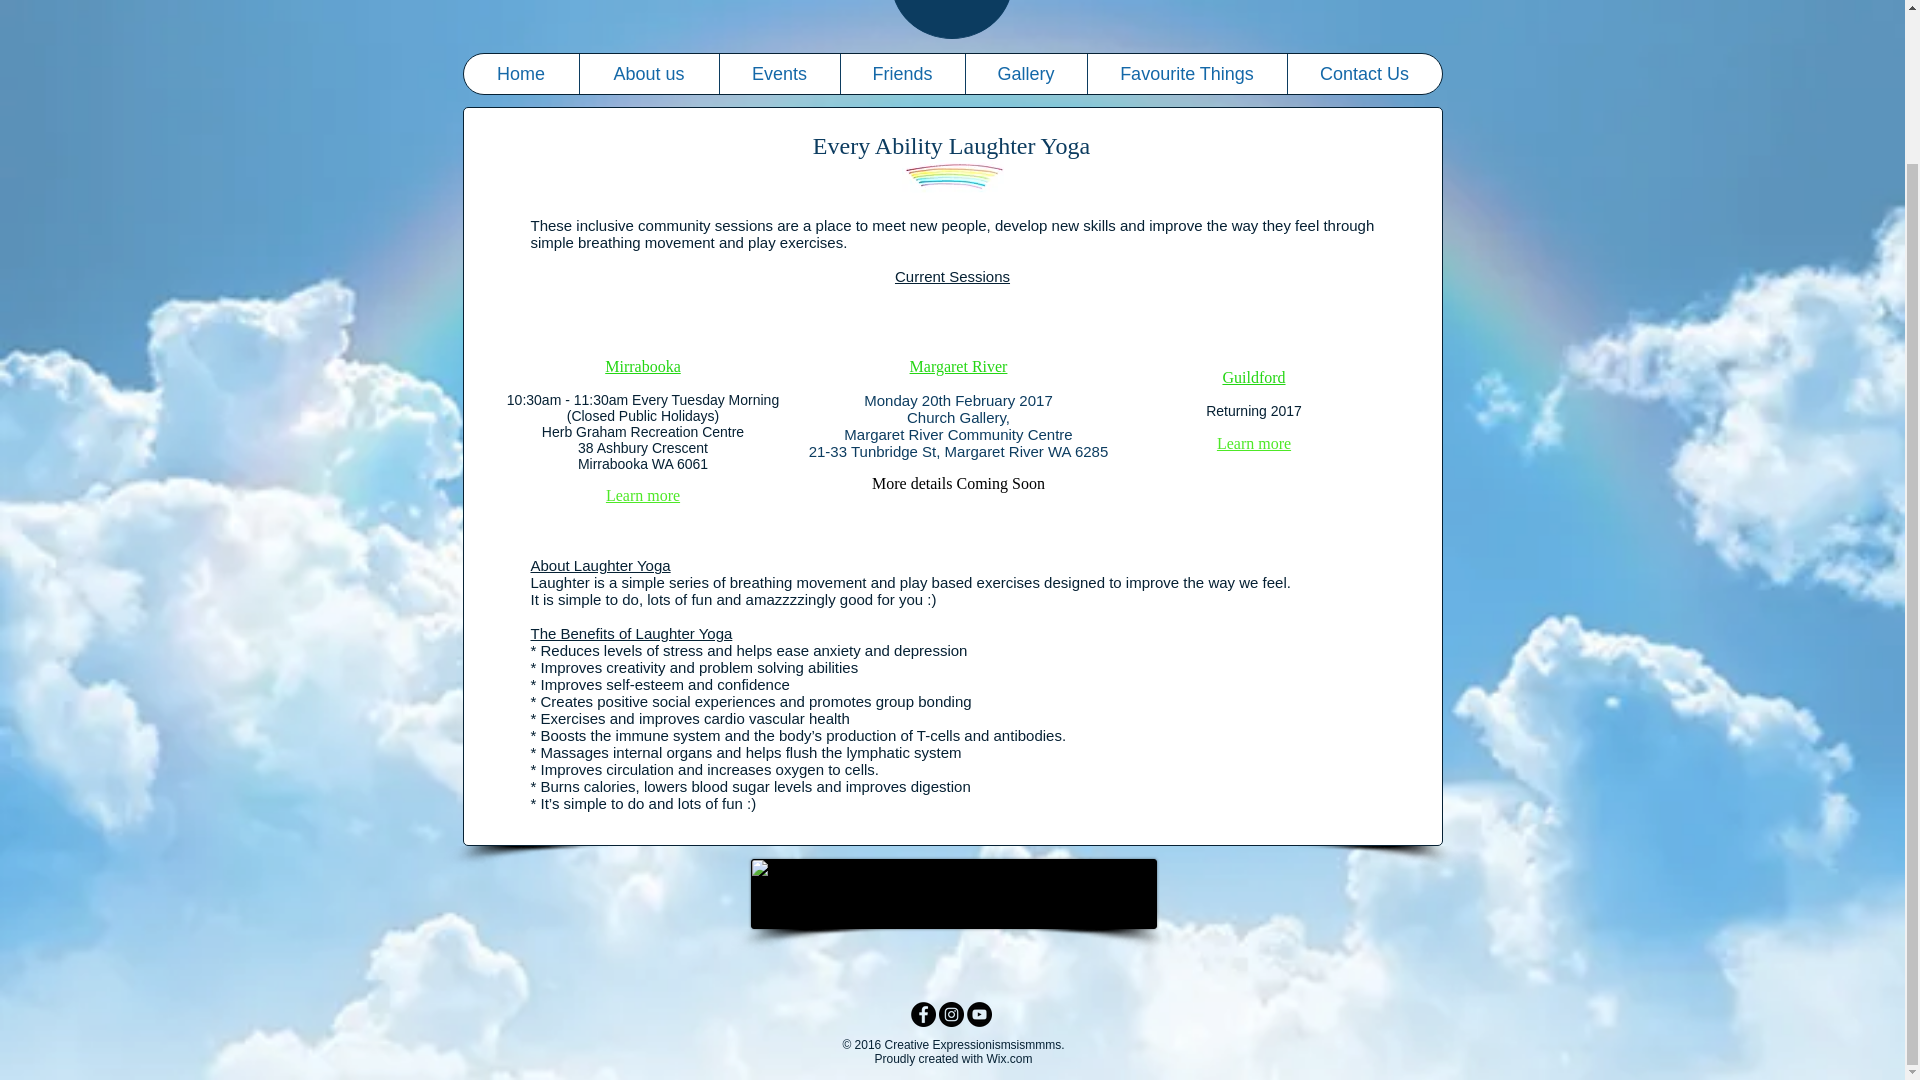 This screenshot has height=1080, width=1920. Describe the element at coordinates (1009, 1058) in the screenshot. I see `Wix.com` at that location.